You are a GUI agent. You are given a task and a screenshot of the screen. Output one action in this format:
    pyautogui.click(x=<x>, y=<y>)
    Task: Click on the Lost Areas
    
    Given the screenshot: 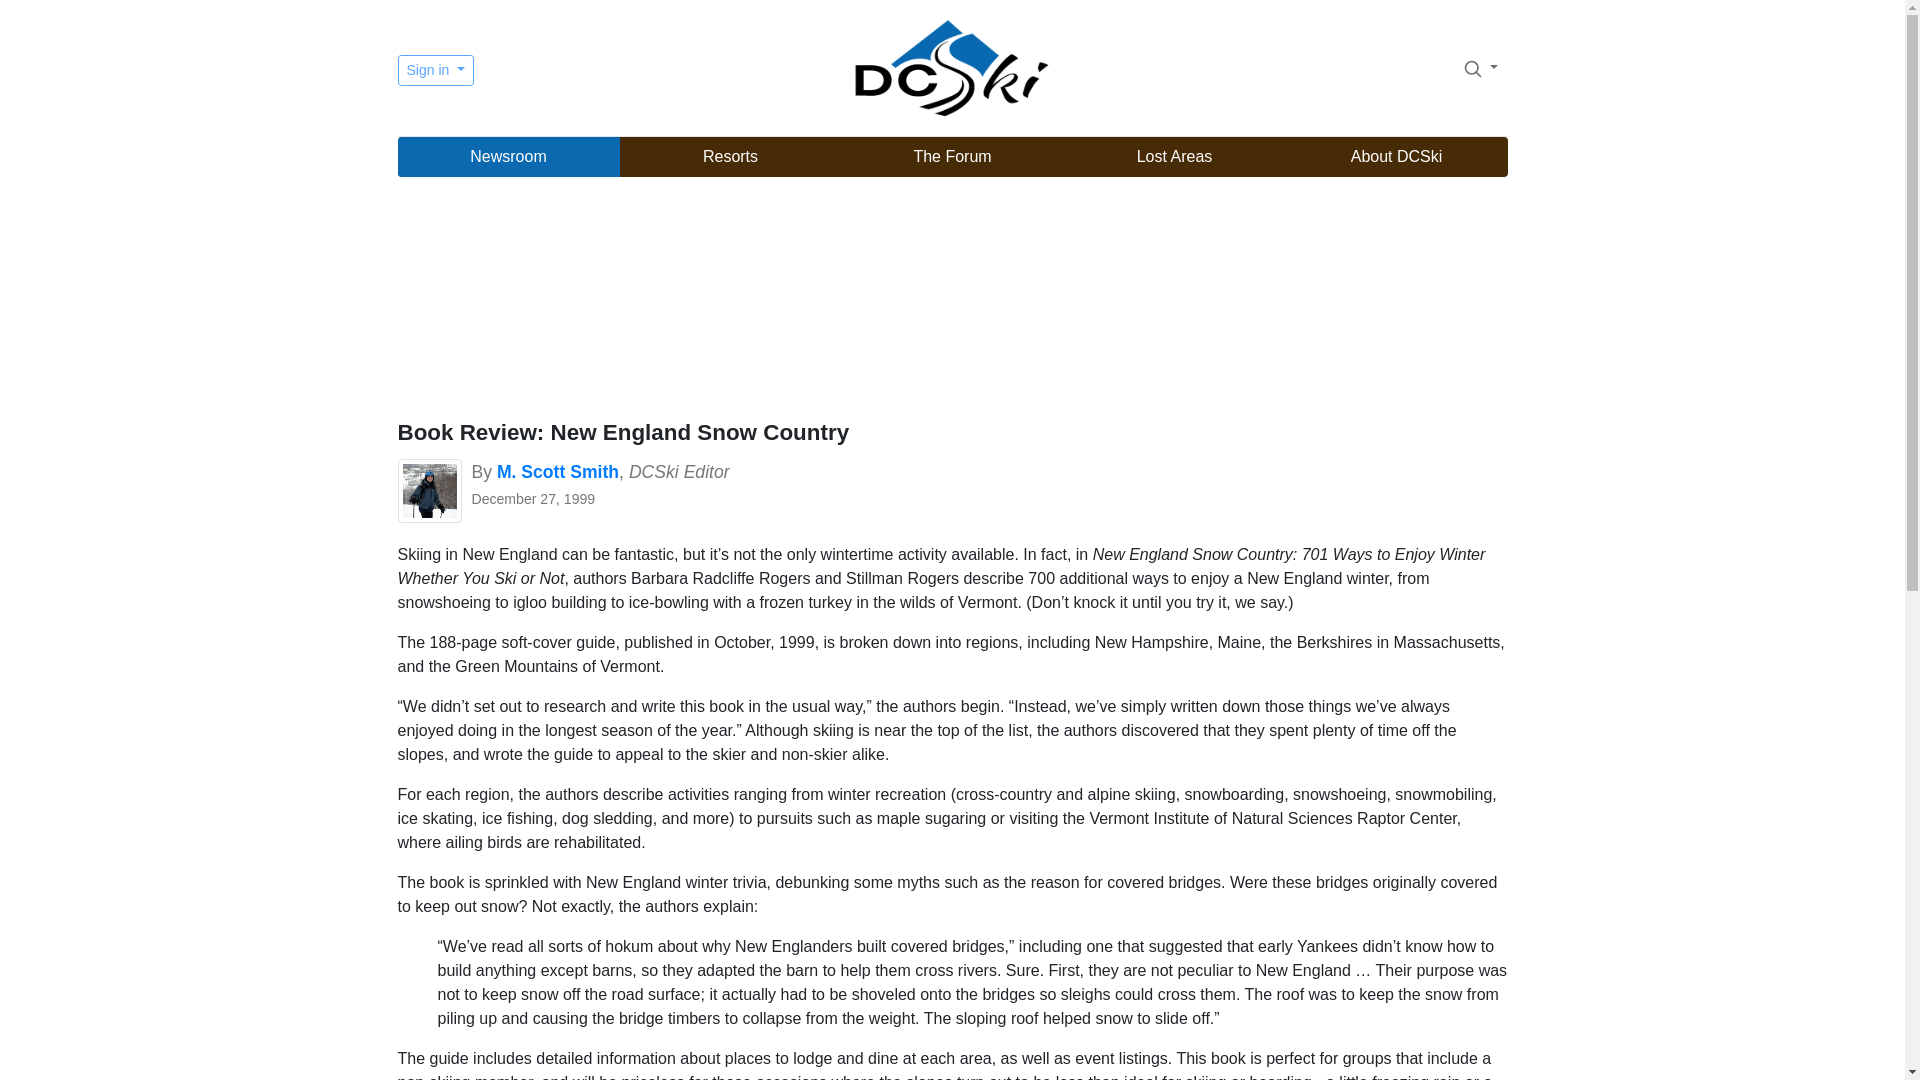 What is the action you would take?
    pyautogui.click(x=1174, y=157)
    